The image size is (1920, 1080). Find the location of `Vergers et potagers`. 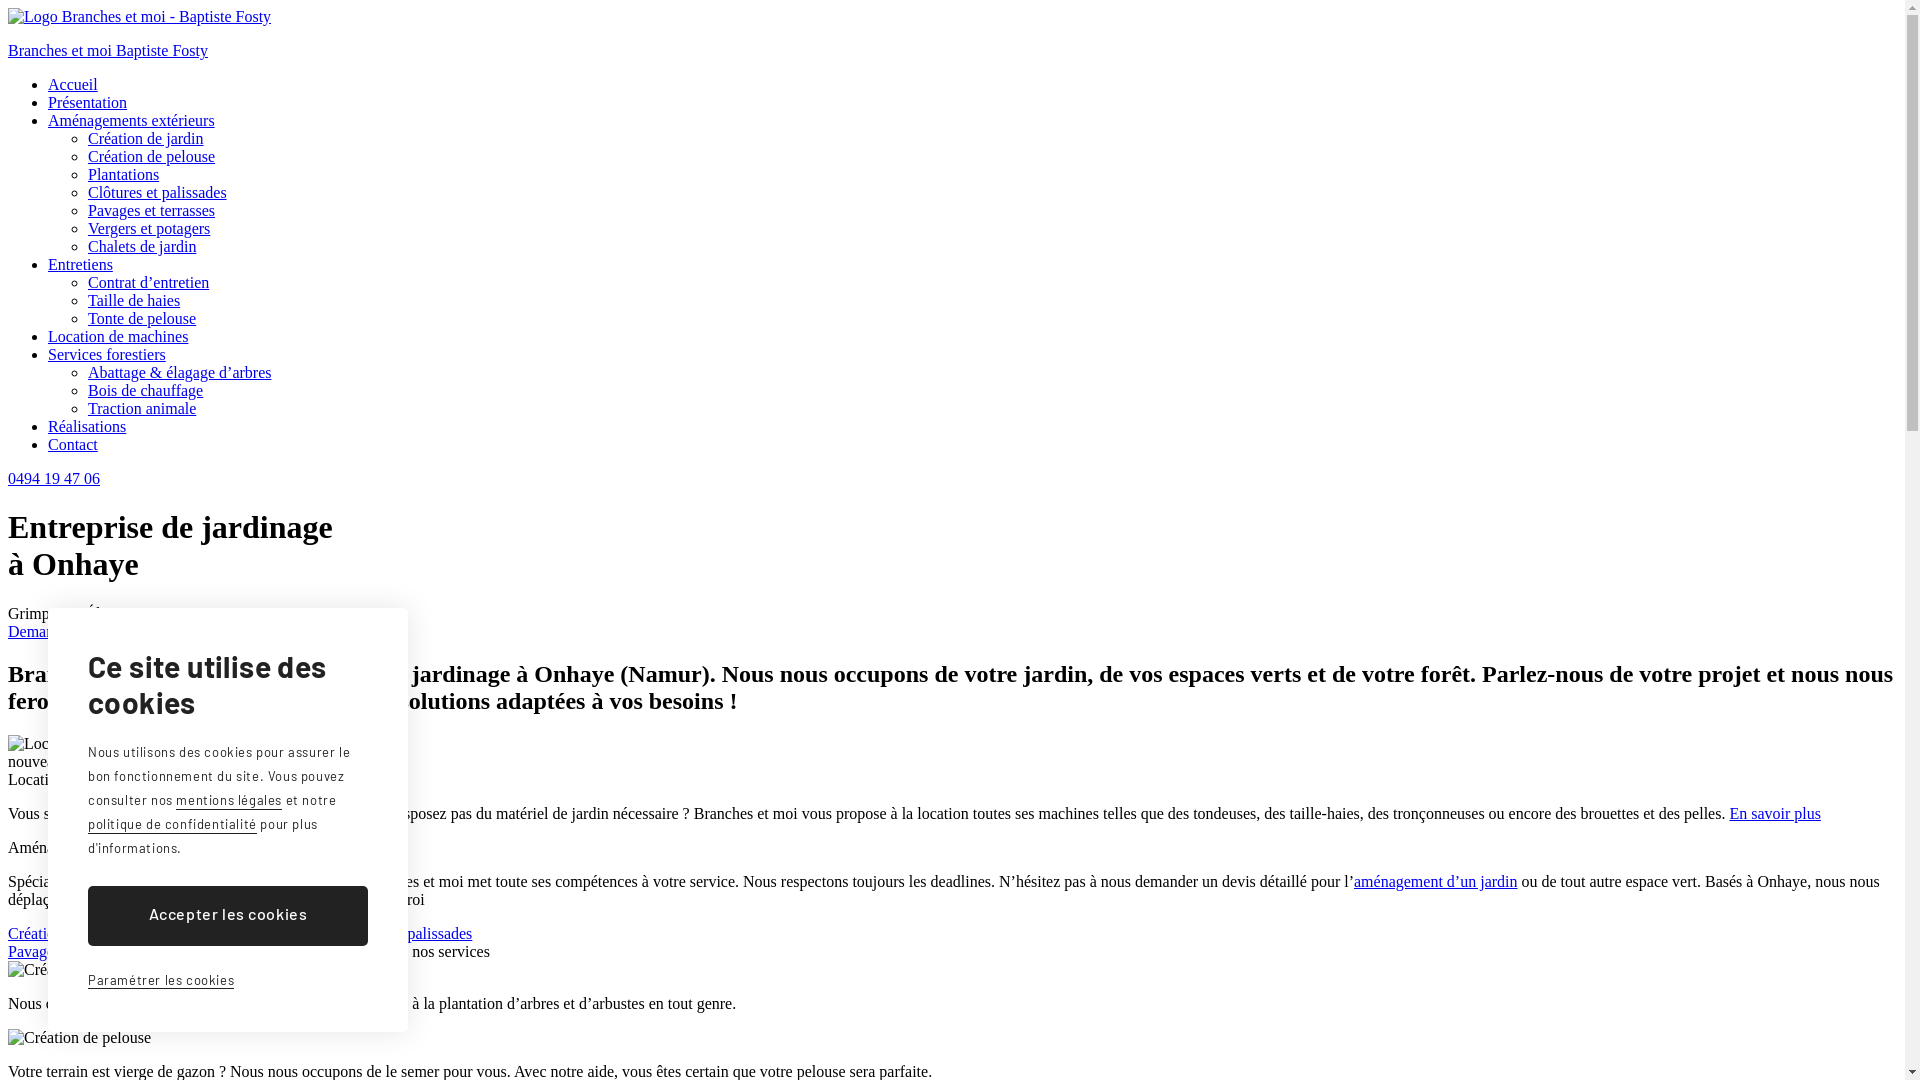

Vergers et potagers is located at coordinates (149, 228).